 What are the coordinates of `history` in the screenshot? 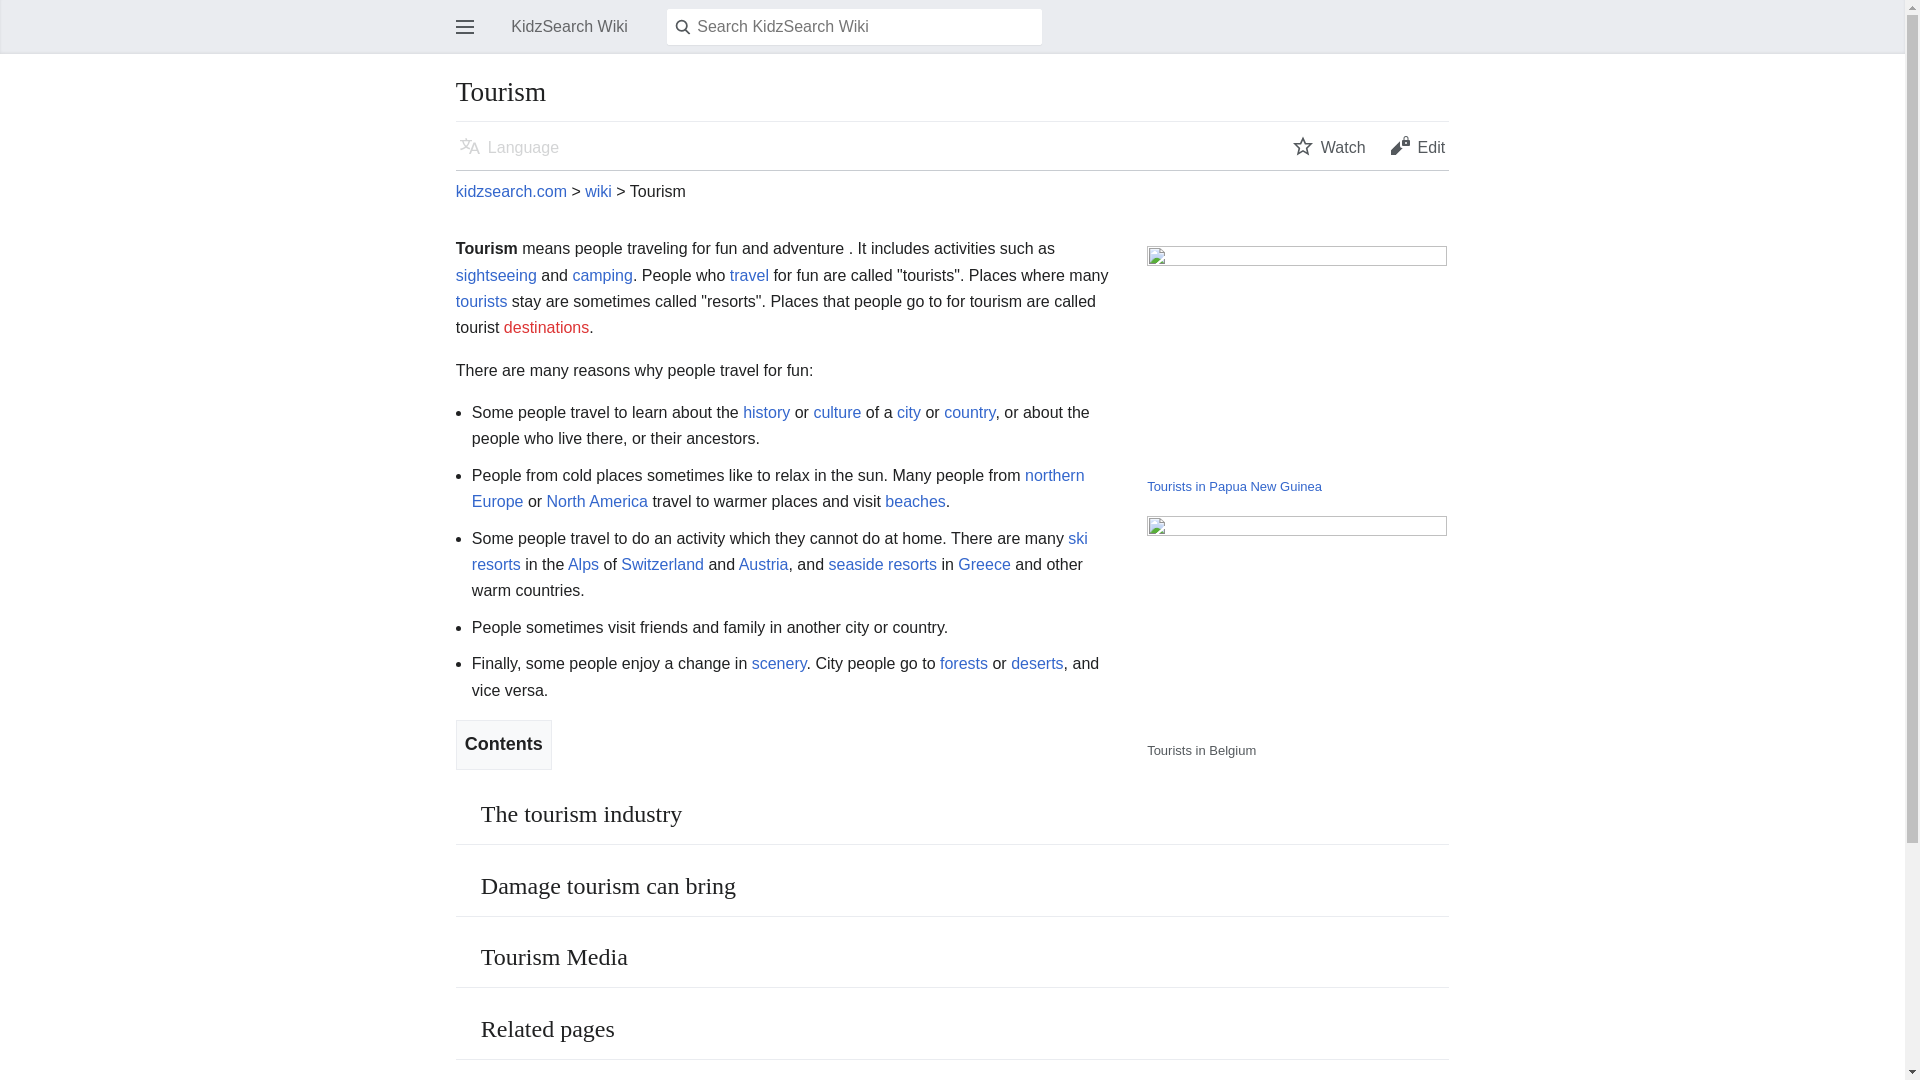 It's located at (766, 412).